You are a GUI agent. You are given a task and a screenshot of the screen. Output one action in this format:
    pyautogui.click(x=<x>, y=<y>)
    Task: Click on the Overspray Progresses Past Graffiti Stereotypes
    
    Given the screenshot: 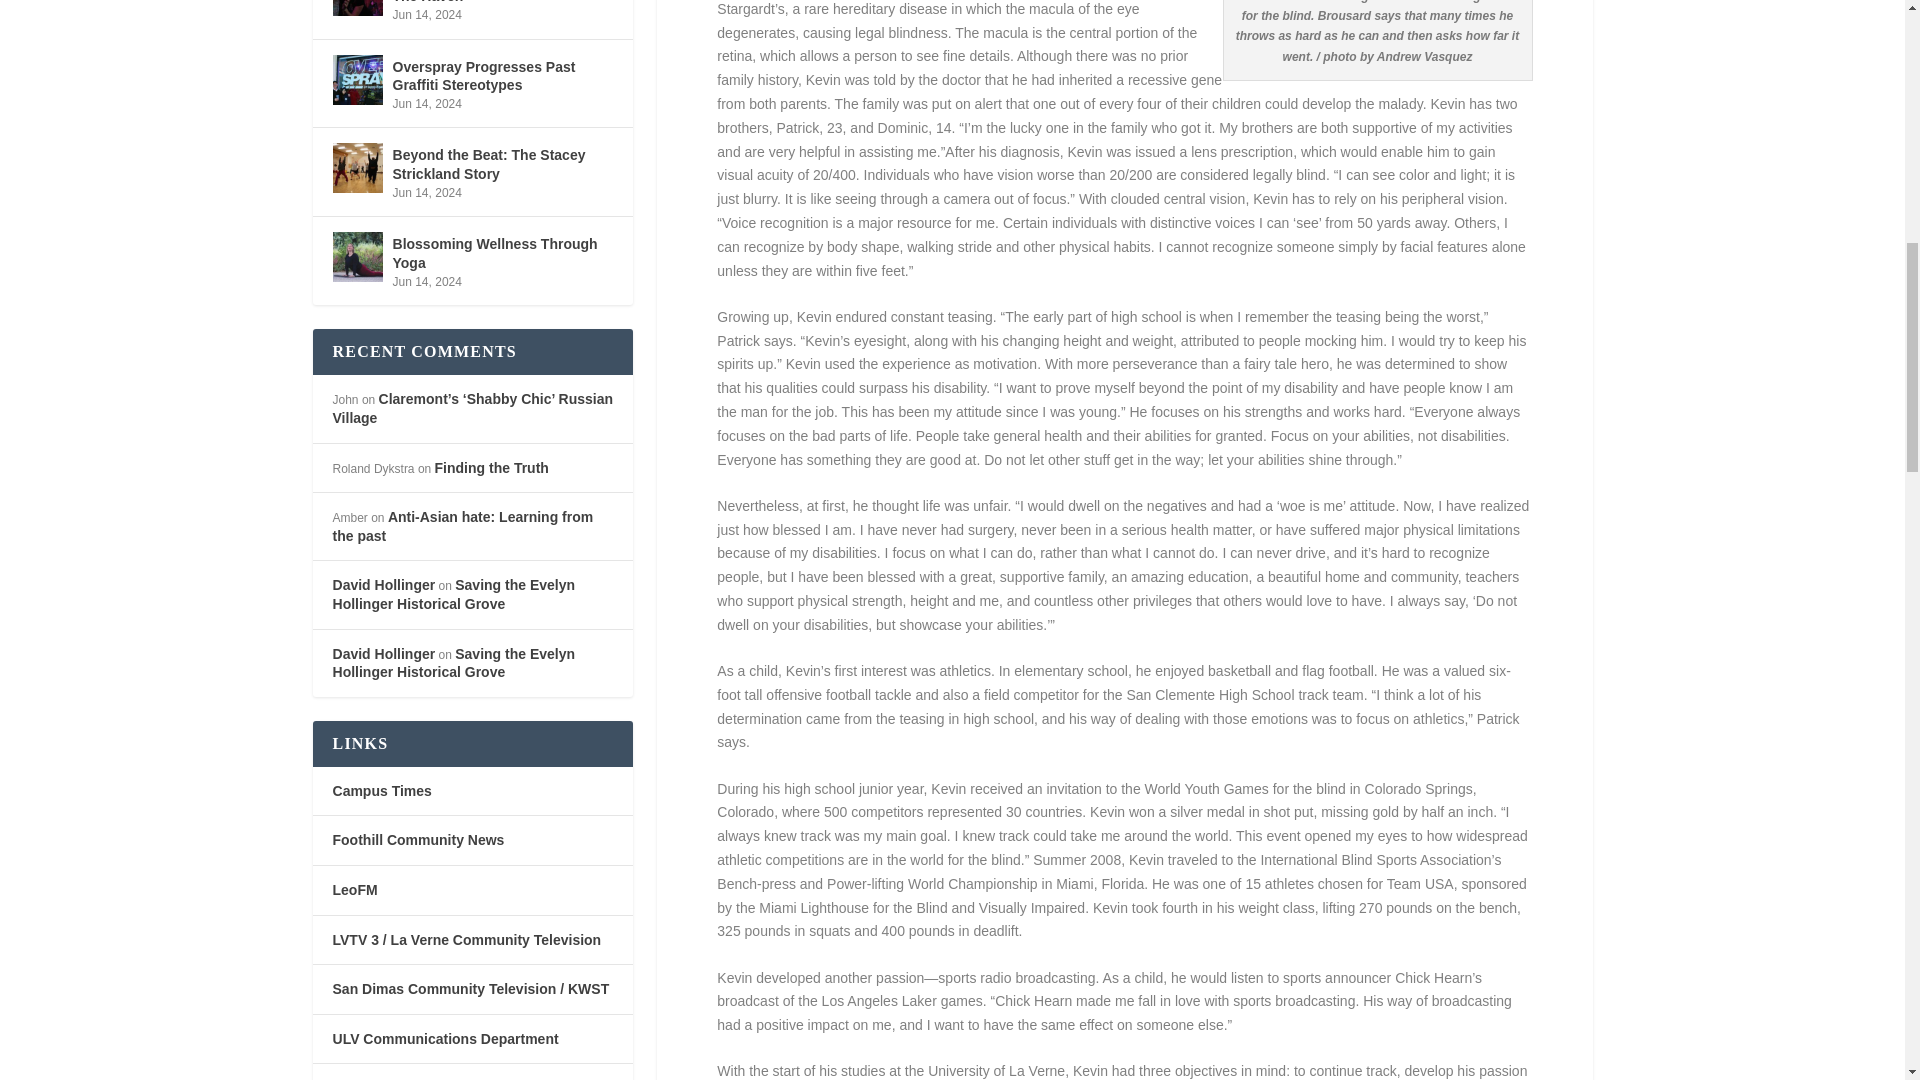 What is the action you would take?
    pyautogui.click(x=357, y=78)
    